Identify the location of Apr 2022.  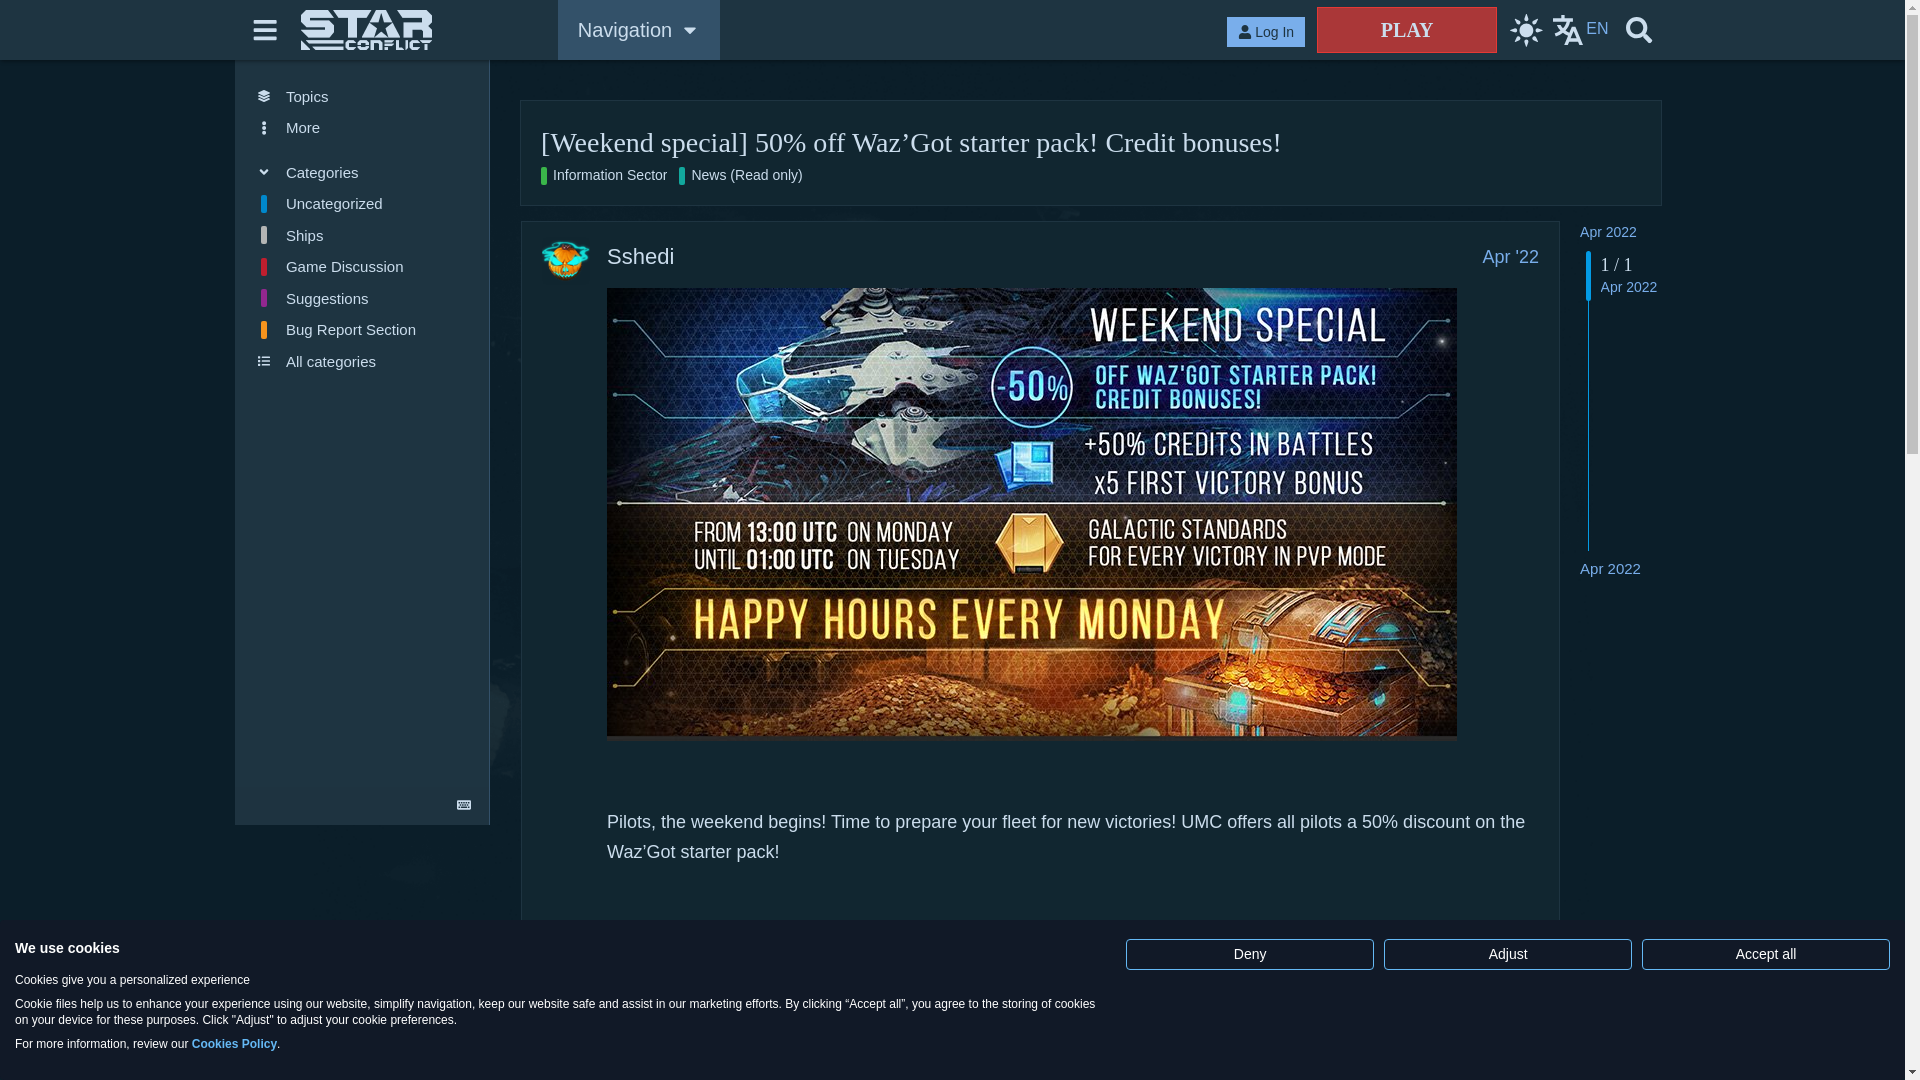
(1608, 231).